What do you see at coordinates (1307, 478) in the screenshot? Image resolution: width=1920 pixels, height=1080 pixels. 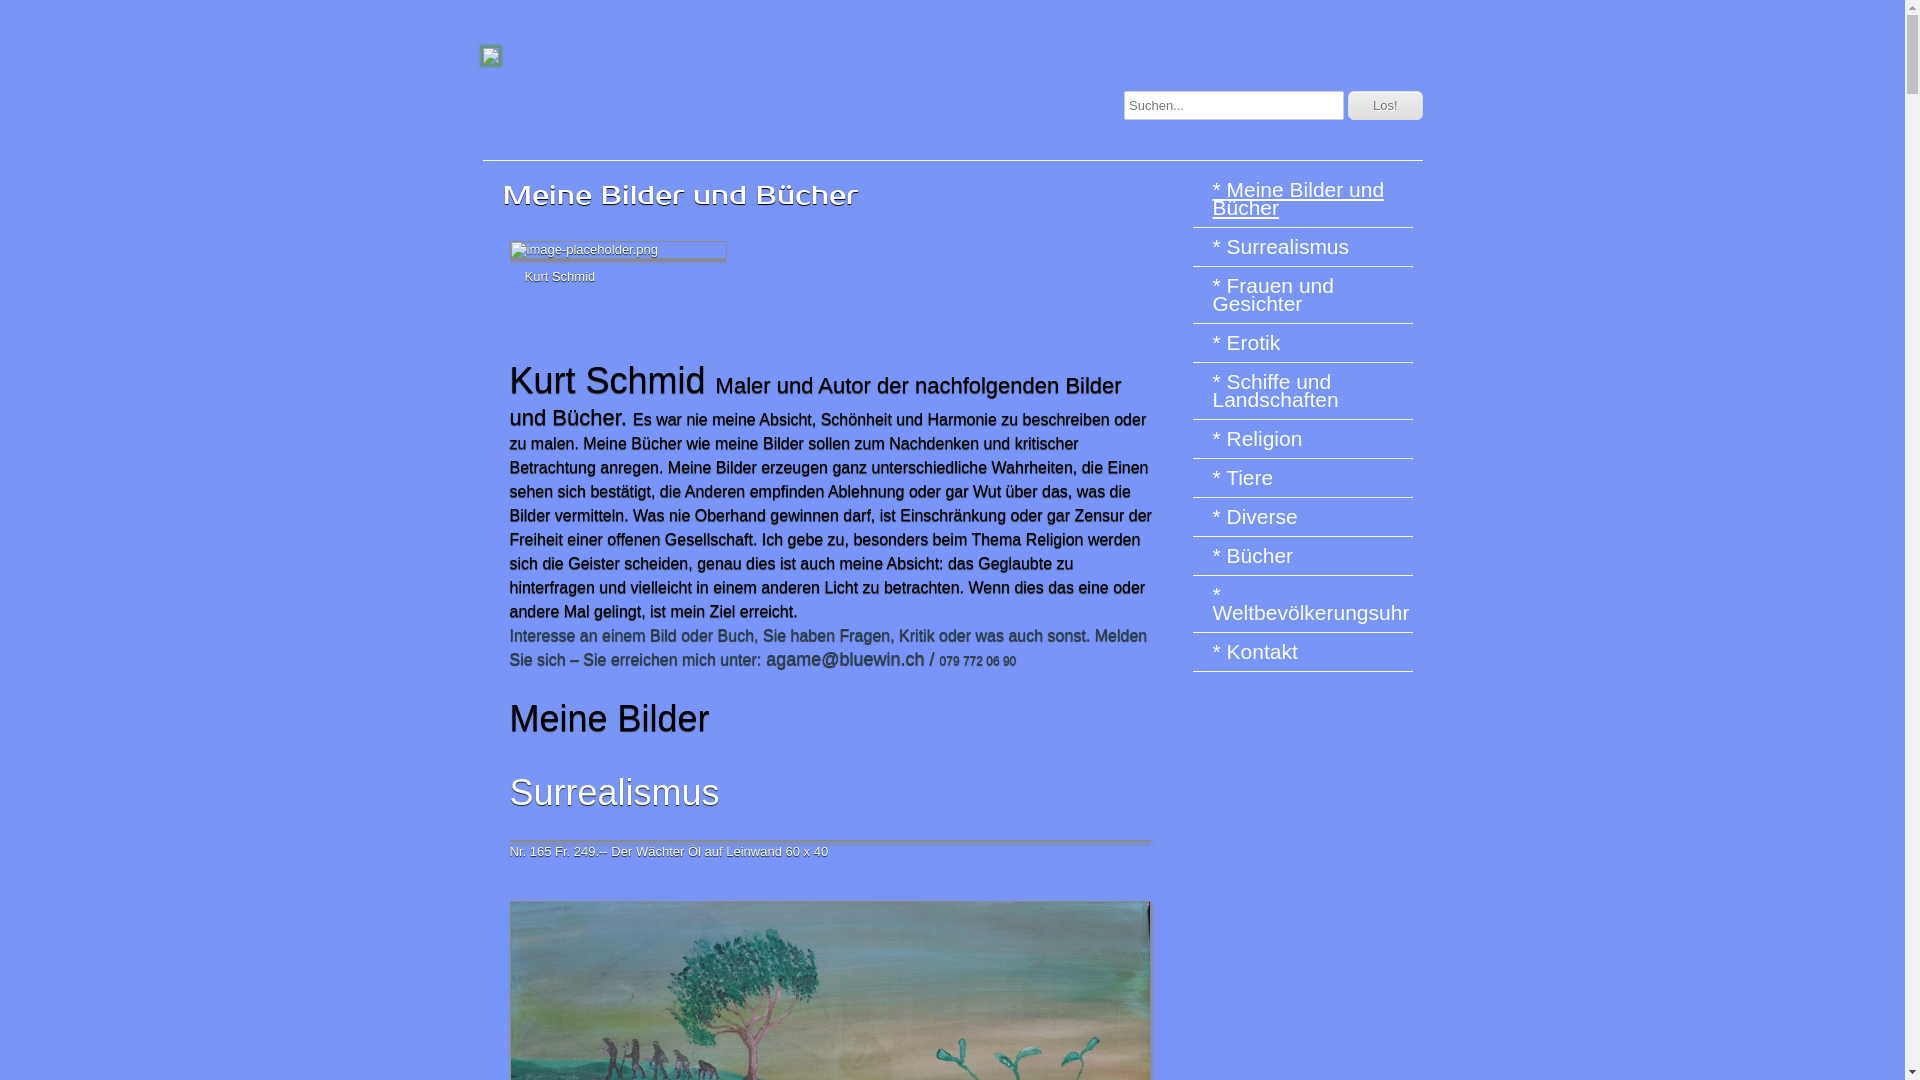 I see `Tiere` at bounding box center [1307, 478].